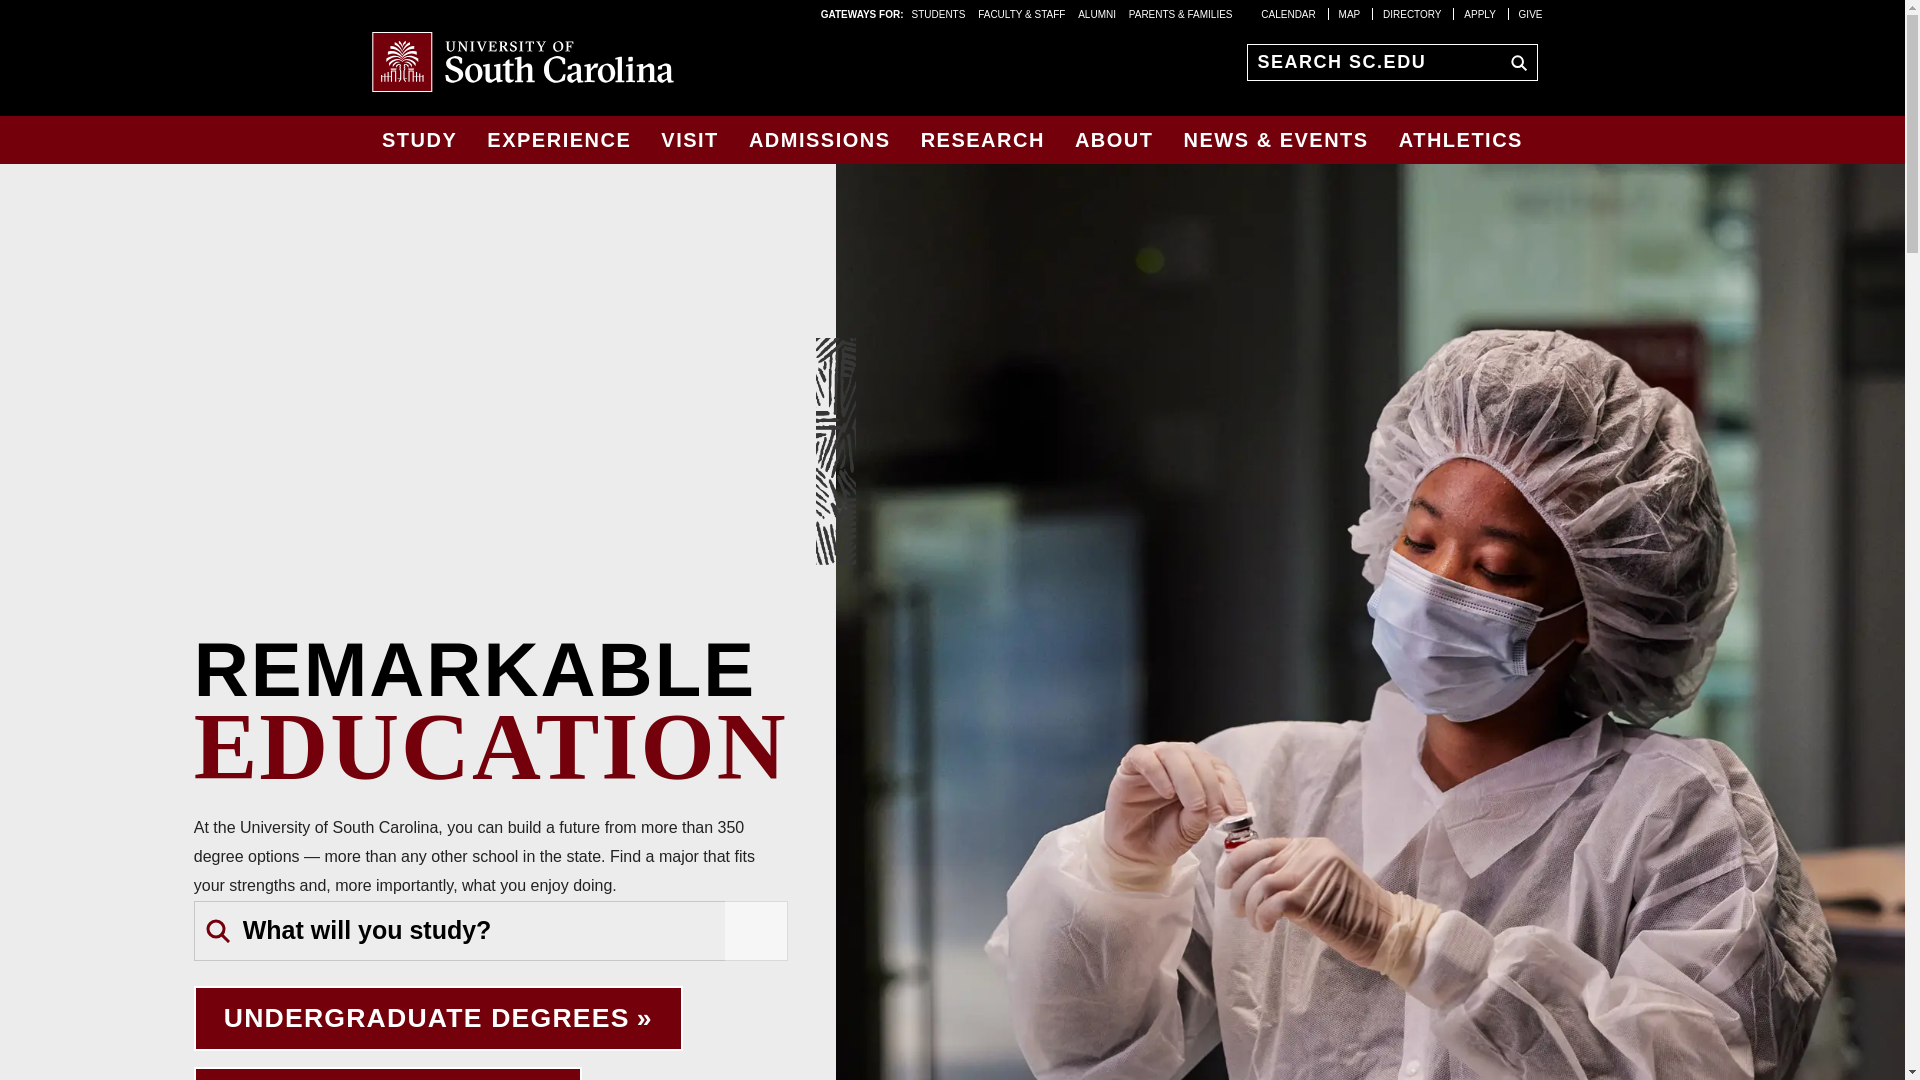 The image size is (1920, 1080). Describe the element at coordinates (420, 140) in the screenshot. I see `STUDY` at that location.